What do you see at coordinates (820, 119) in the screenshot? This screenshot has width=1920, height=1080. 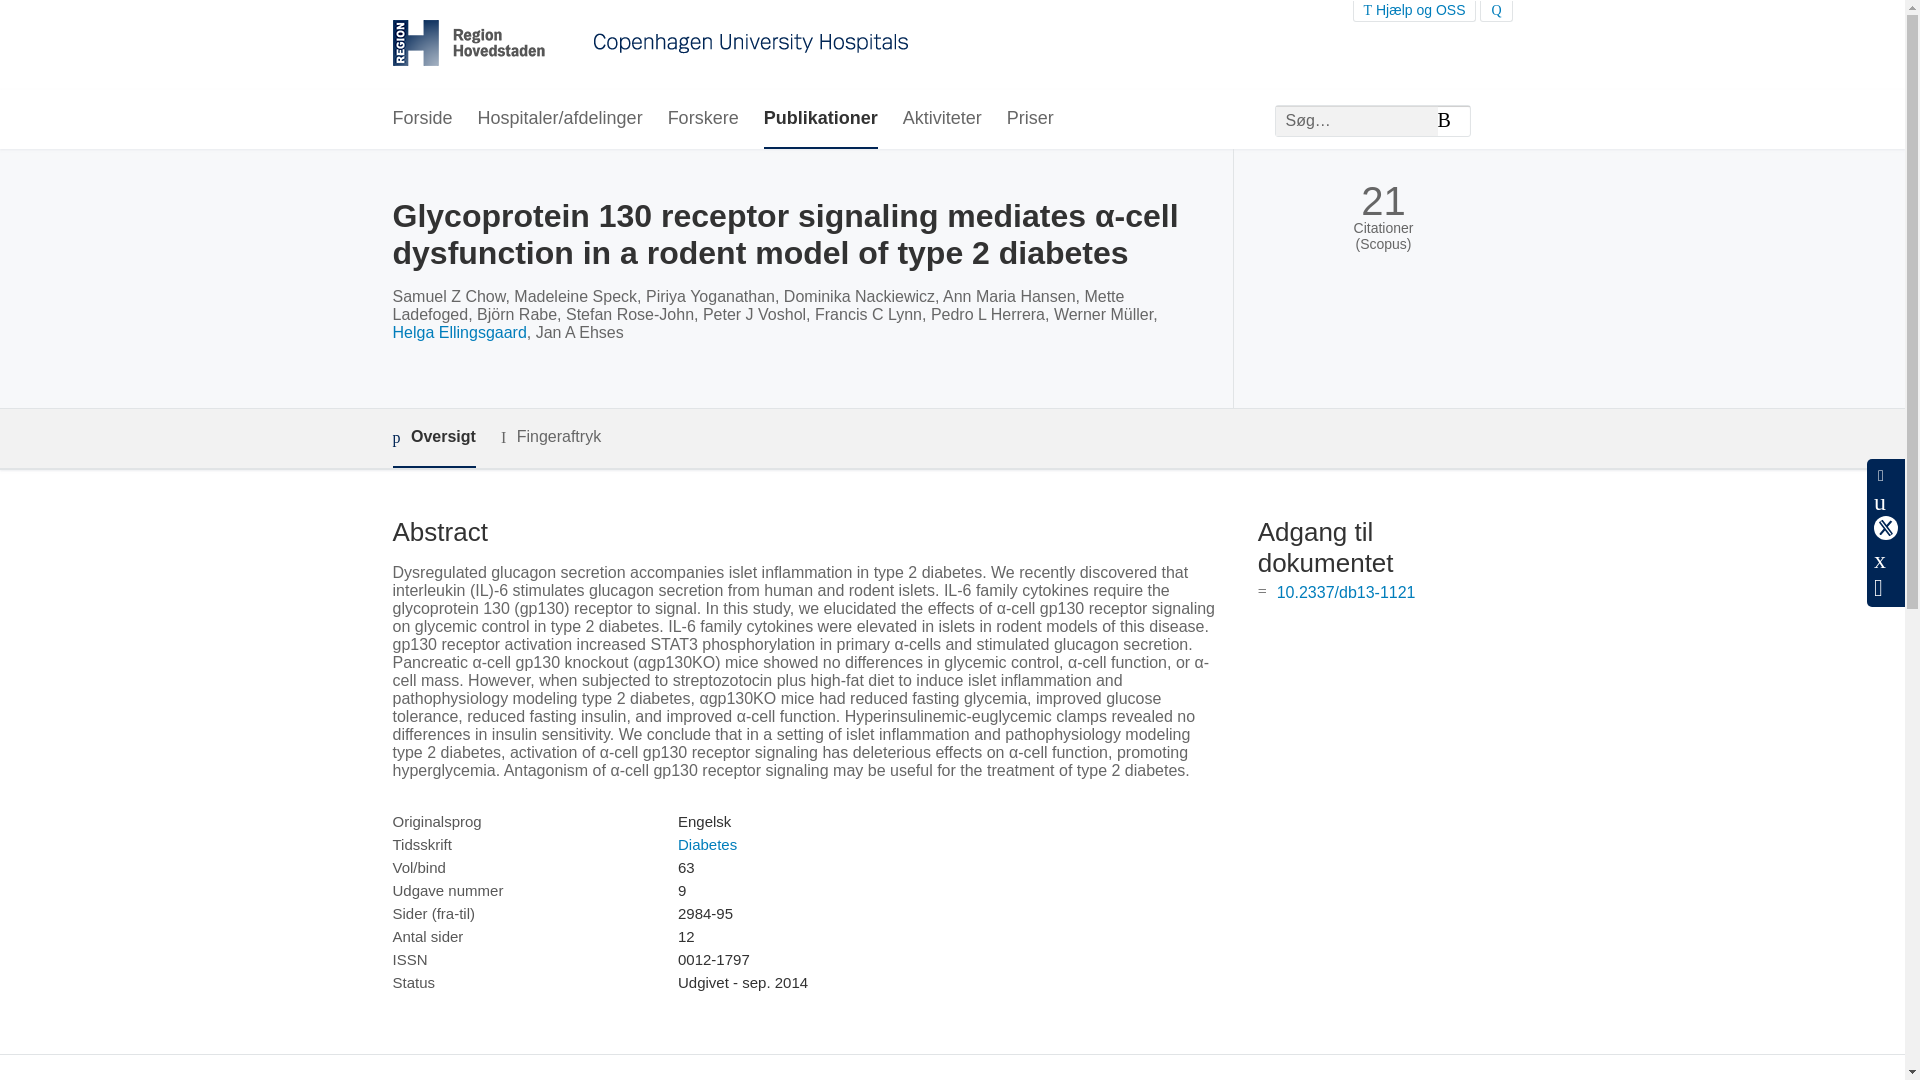 I see `Publikationer` at bounding box center [820, 119].